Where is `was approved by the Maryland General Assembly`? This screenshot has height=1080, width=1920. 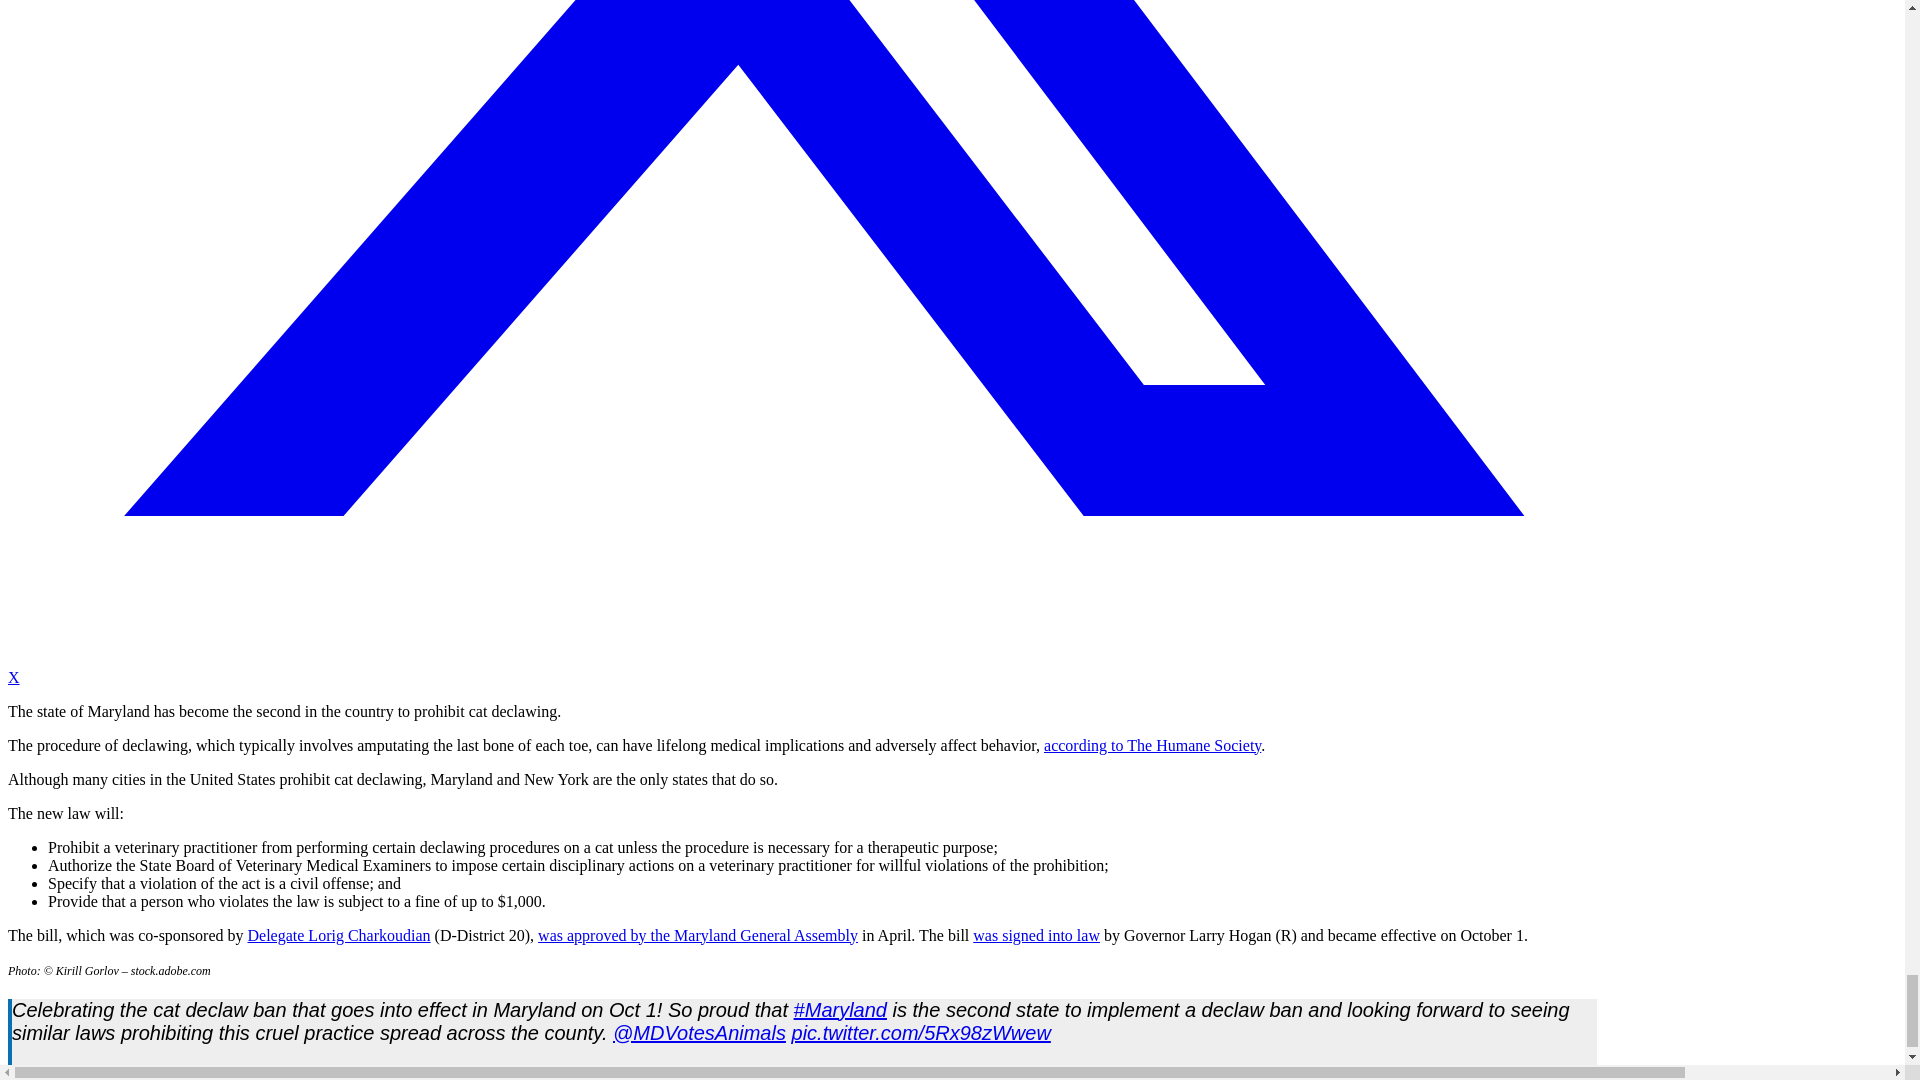 was approved by the Maryland General Assembly is located at coordinates (698, 934).